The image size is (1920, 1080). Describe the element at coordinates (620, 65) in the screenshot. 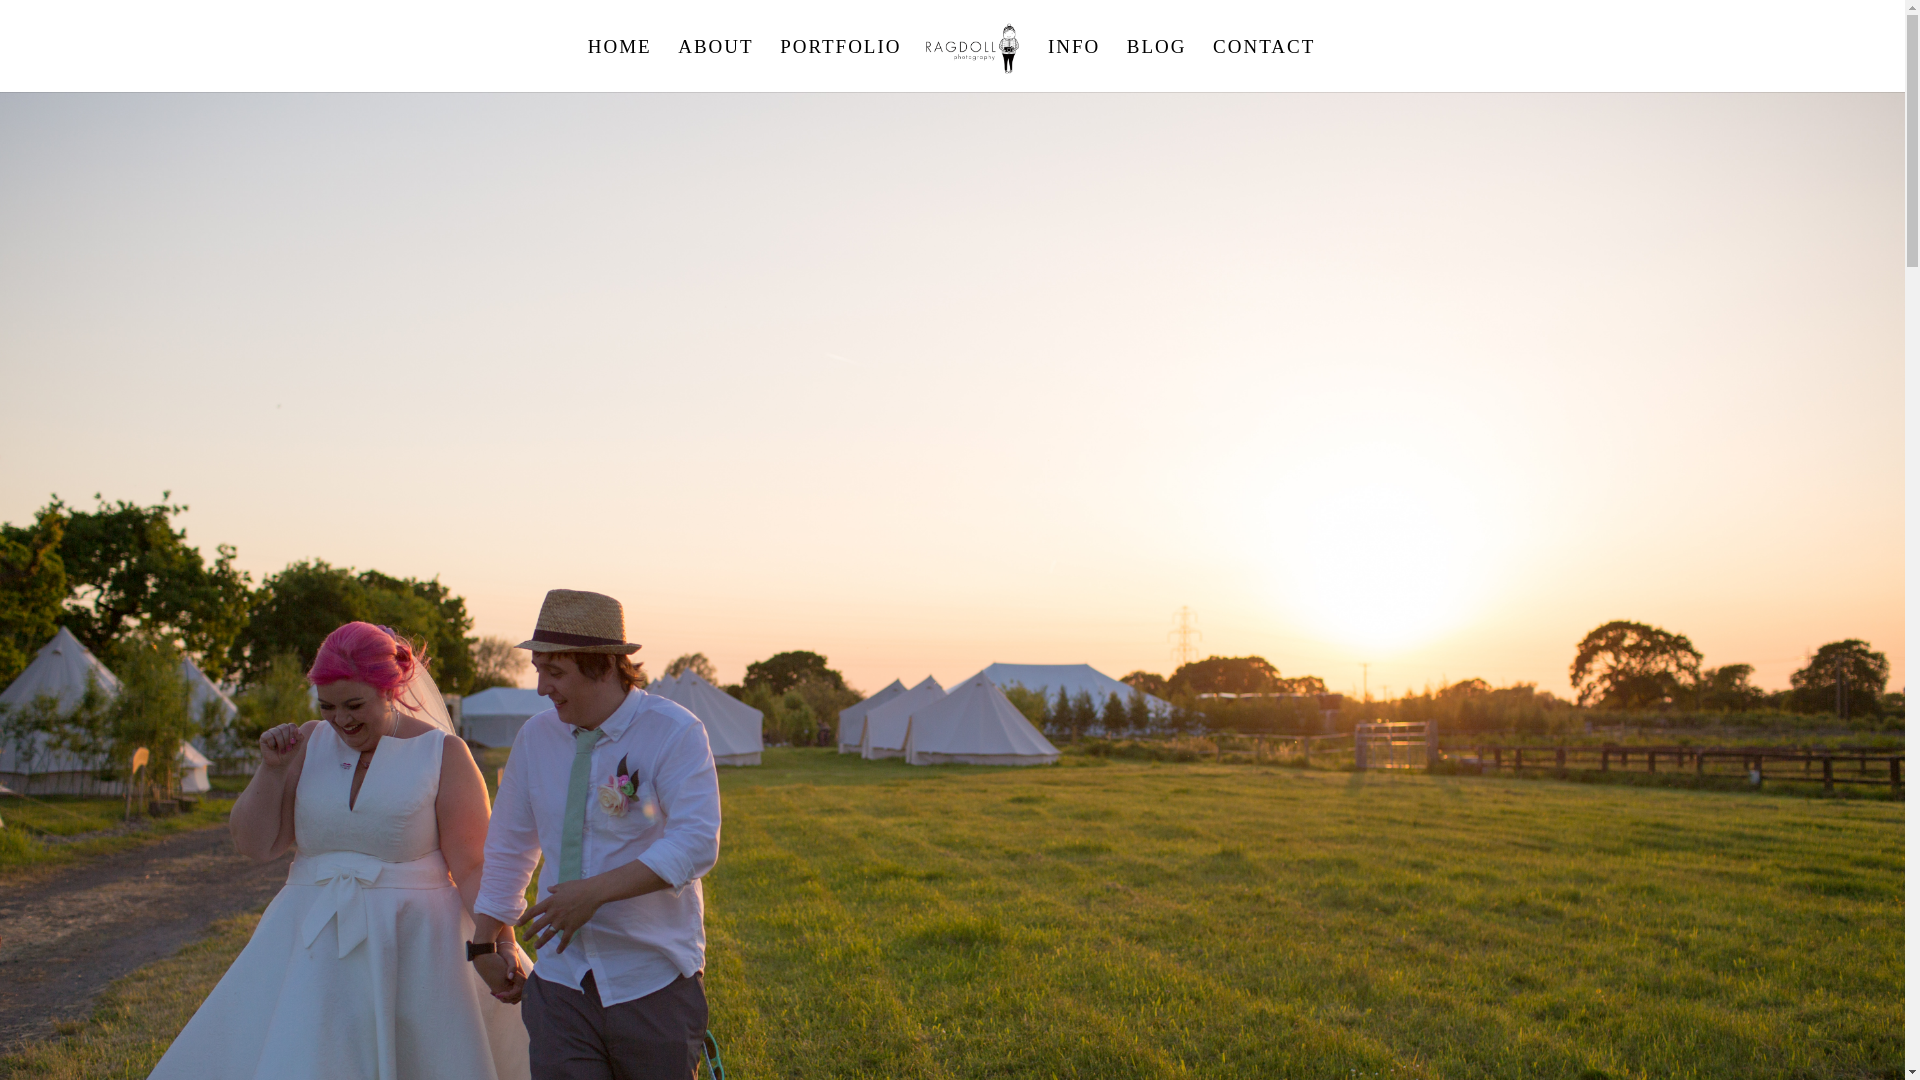

I see `HOME` at that location.